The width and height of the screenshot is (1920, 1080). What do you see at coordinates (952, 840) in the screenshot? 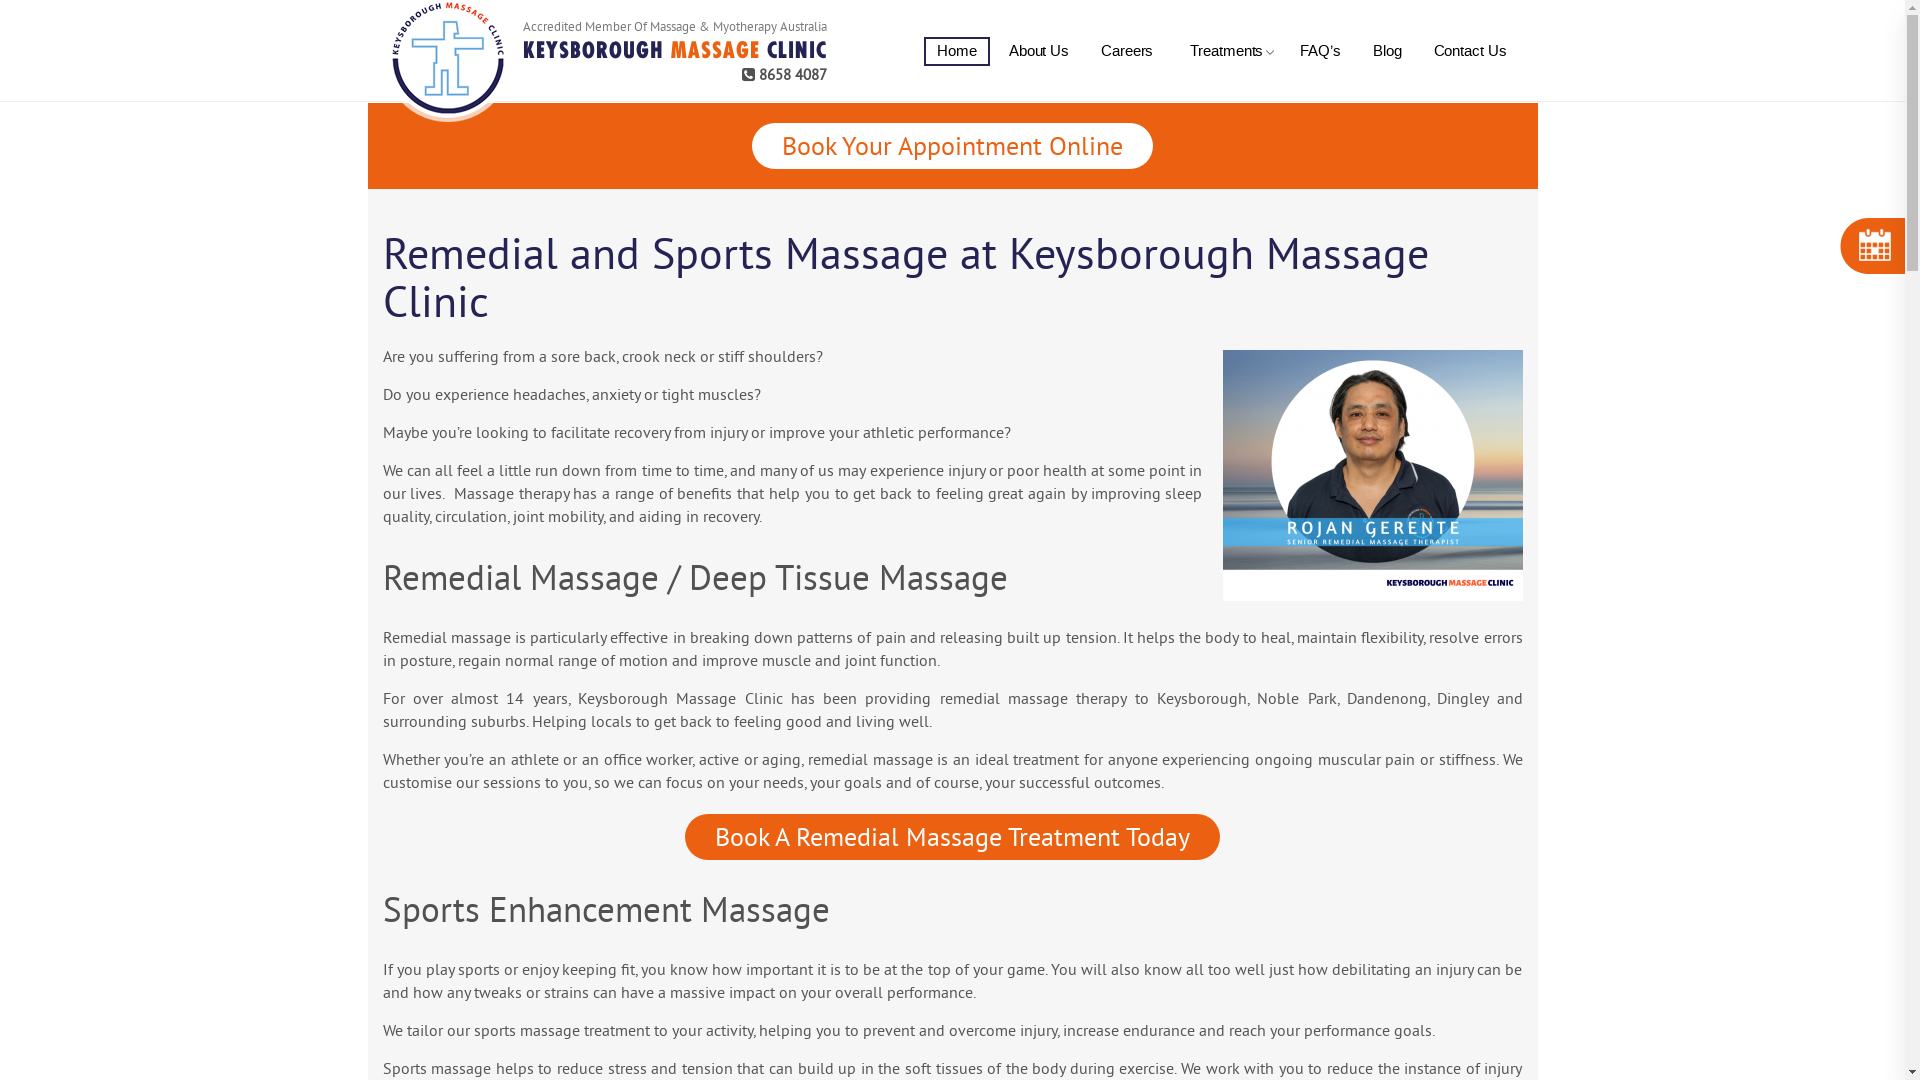
I see `Book A Remedial Massage Treatment Today` at bounding box center [952, 840].